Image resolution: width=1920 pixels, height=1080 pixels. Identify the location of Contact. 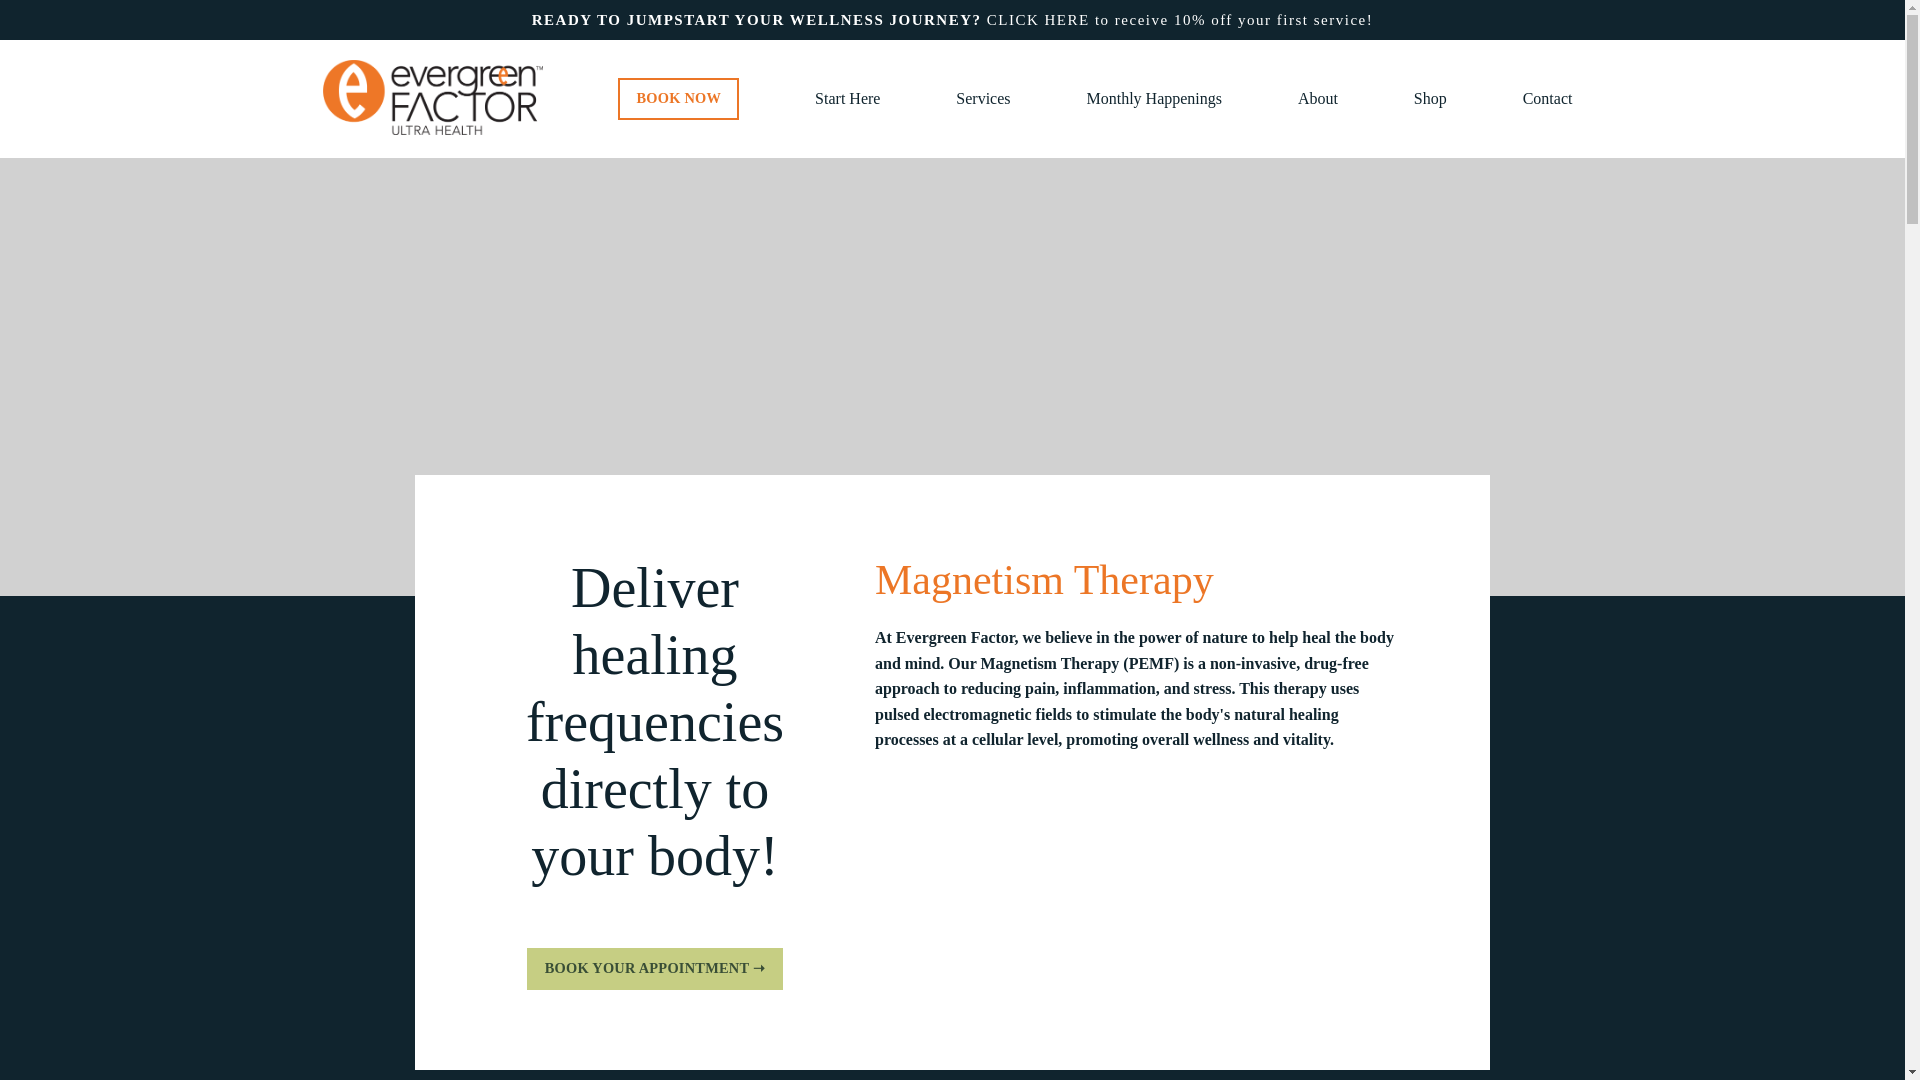
(1547, 99).